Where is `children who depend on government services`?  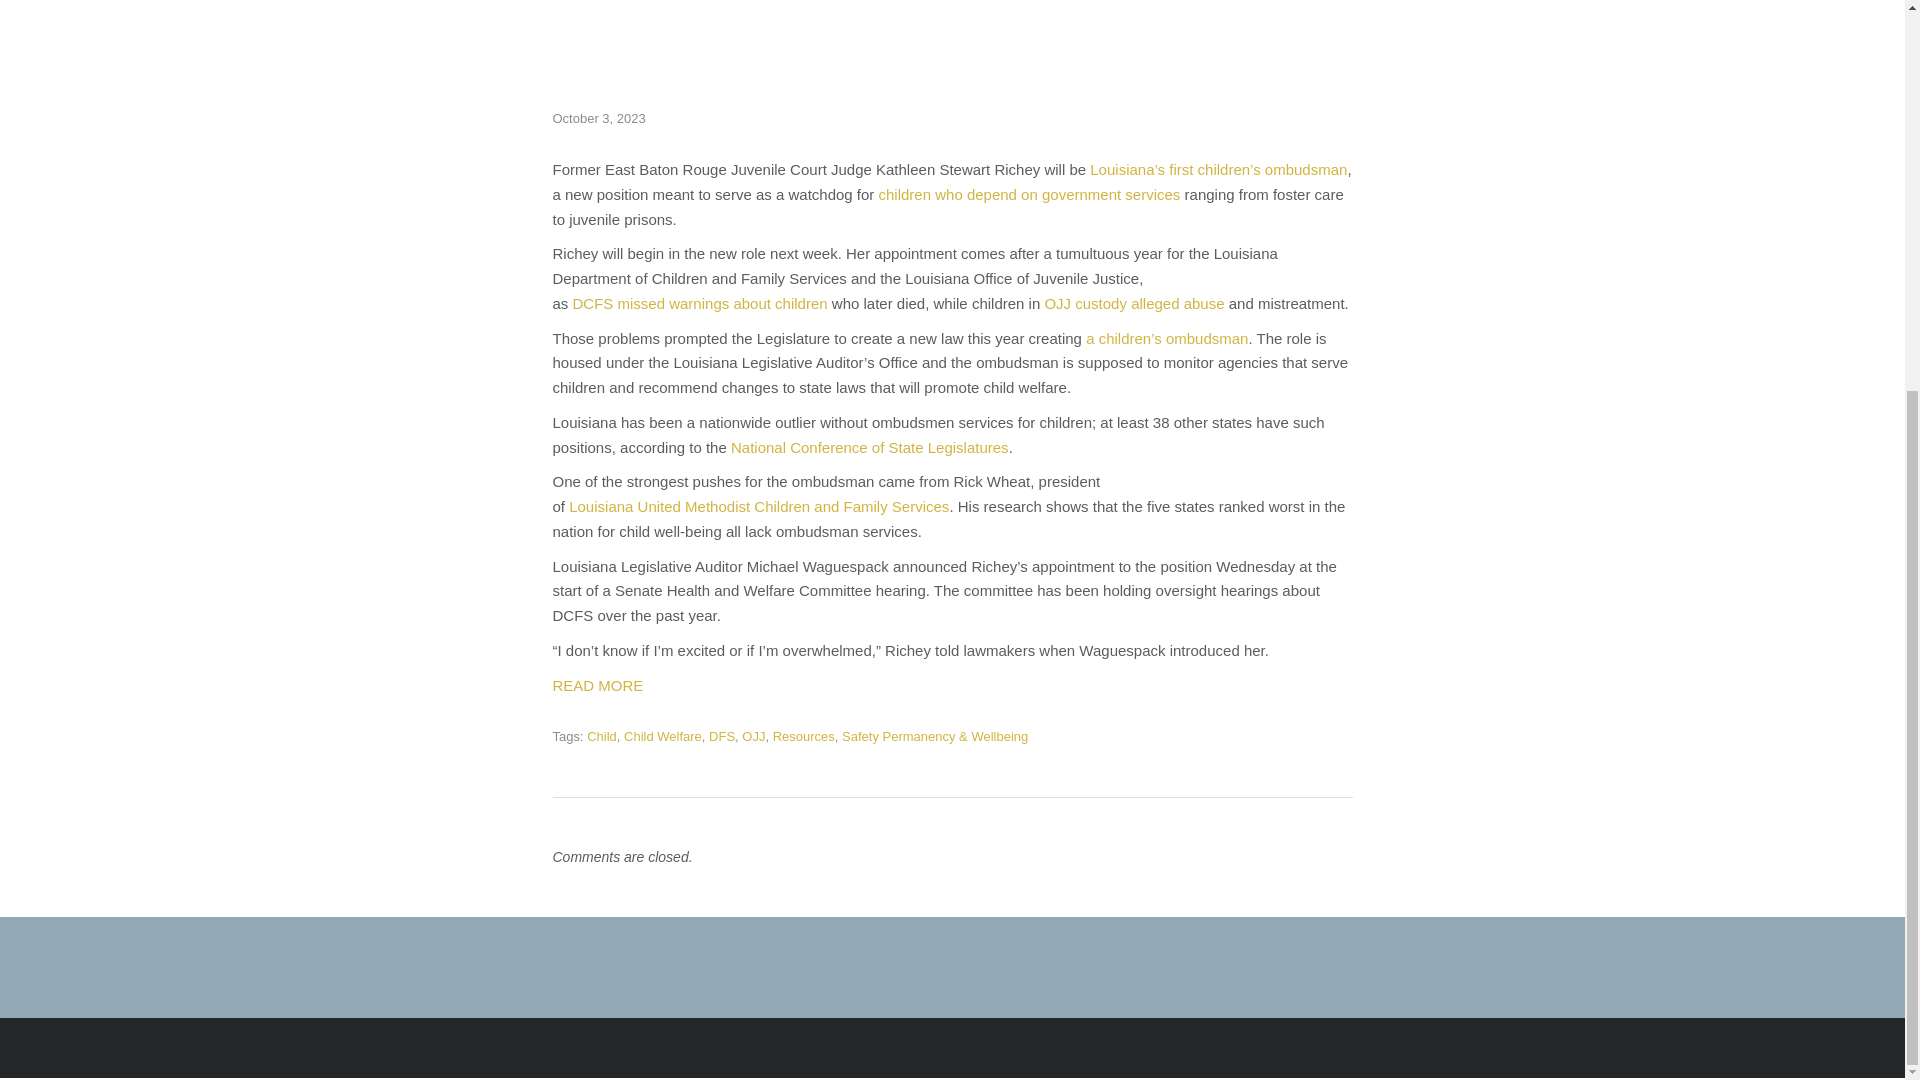 children who depend on government services is located at coordinates (1030, 194).